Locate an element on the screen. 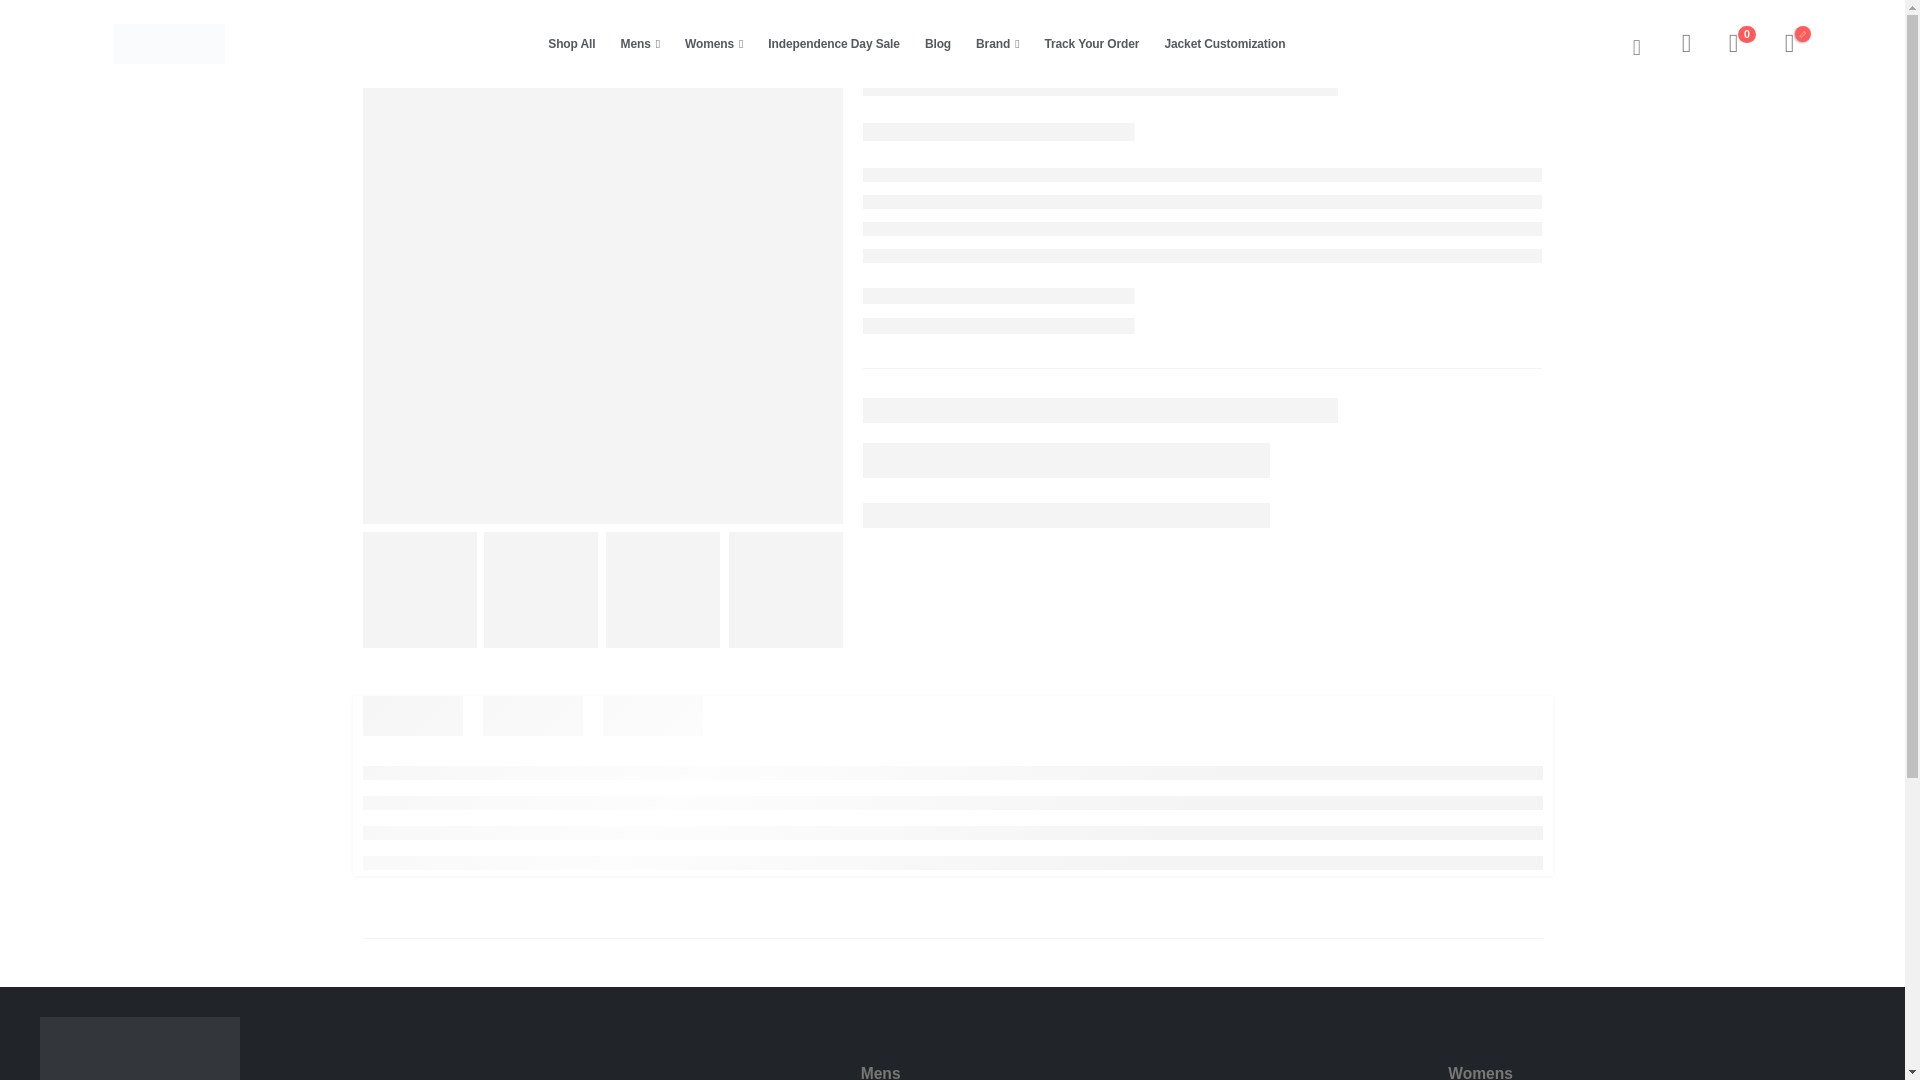 The width and height of the screenshot is (1920, 1080). Womens is located at coordinates (714, 44).